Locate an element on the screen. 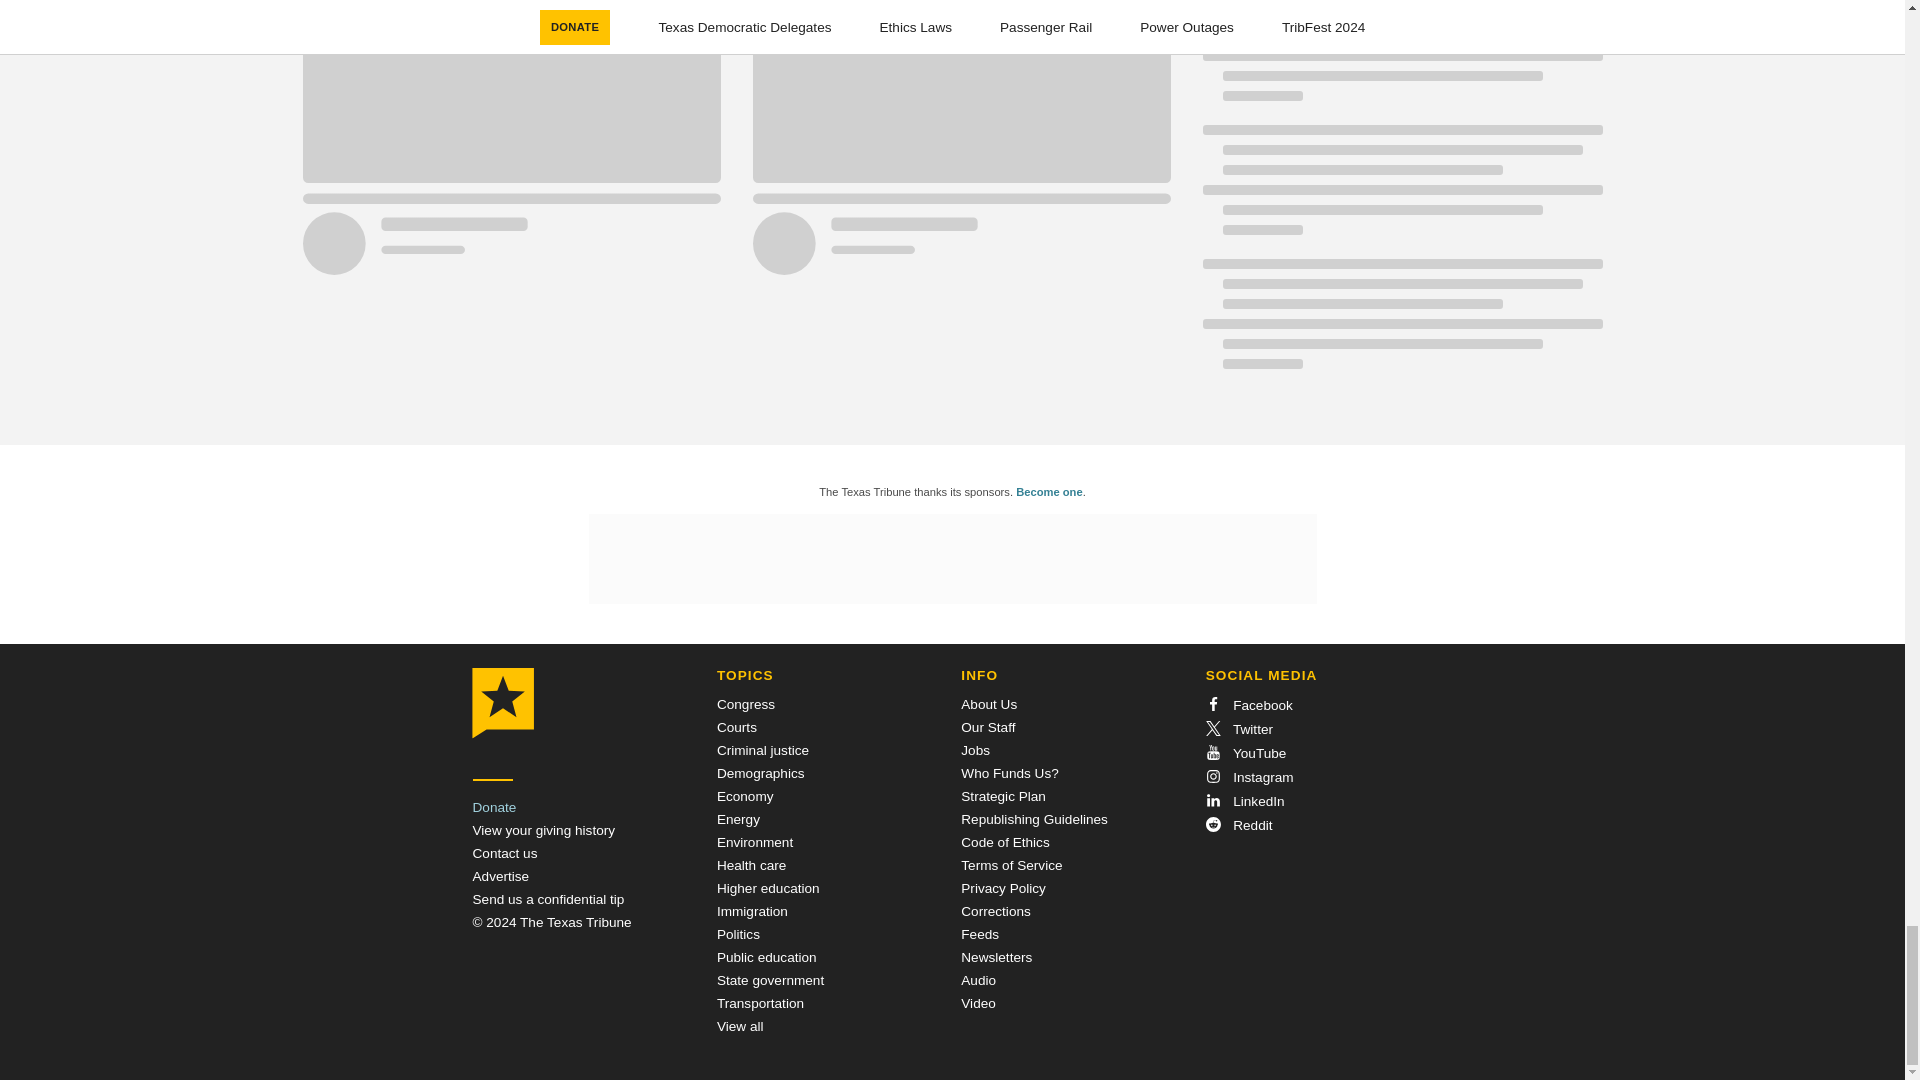 This screenshot has height=1080, width=1920. Who Funds Us? is located at coordinates (1009, 772).